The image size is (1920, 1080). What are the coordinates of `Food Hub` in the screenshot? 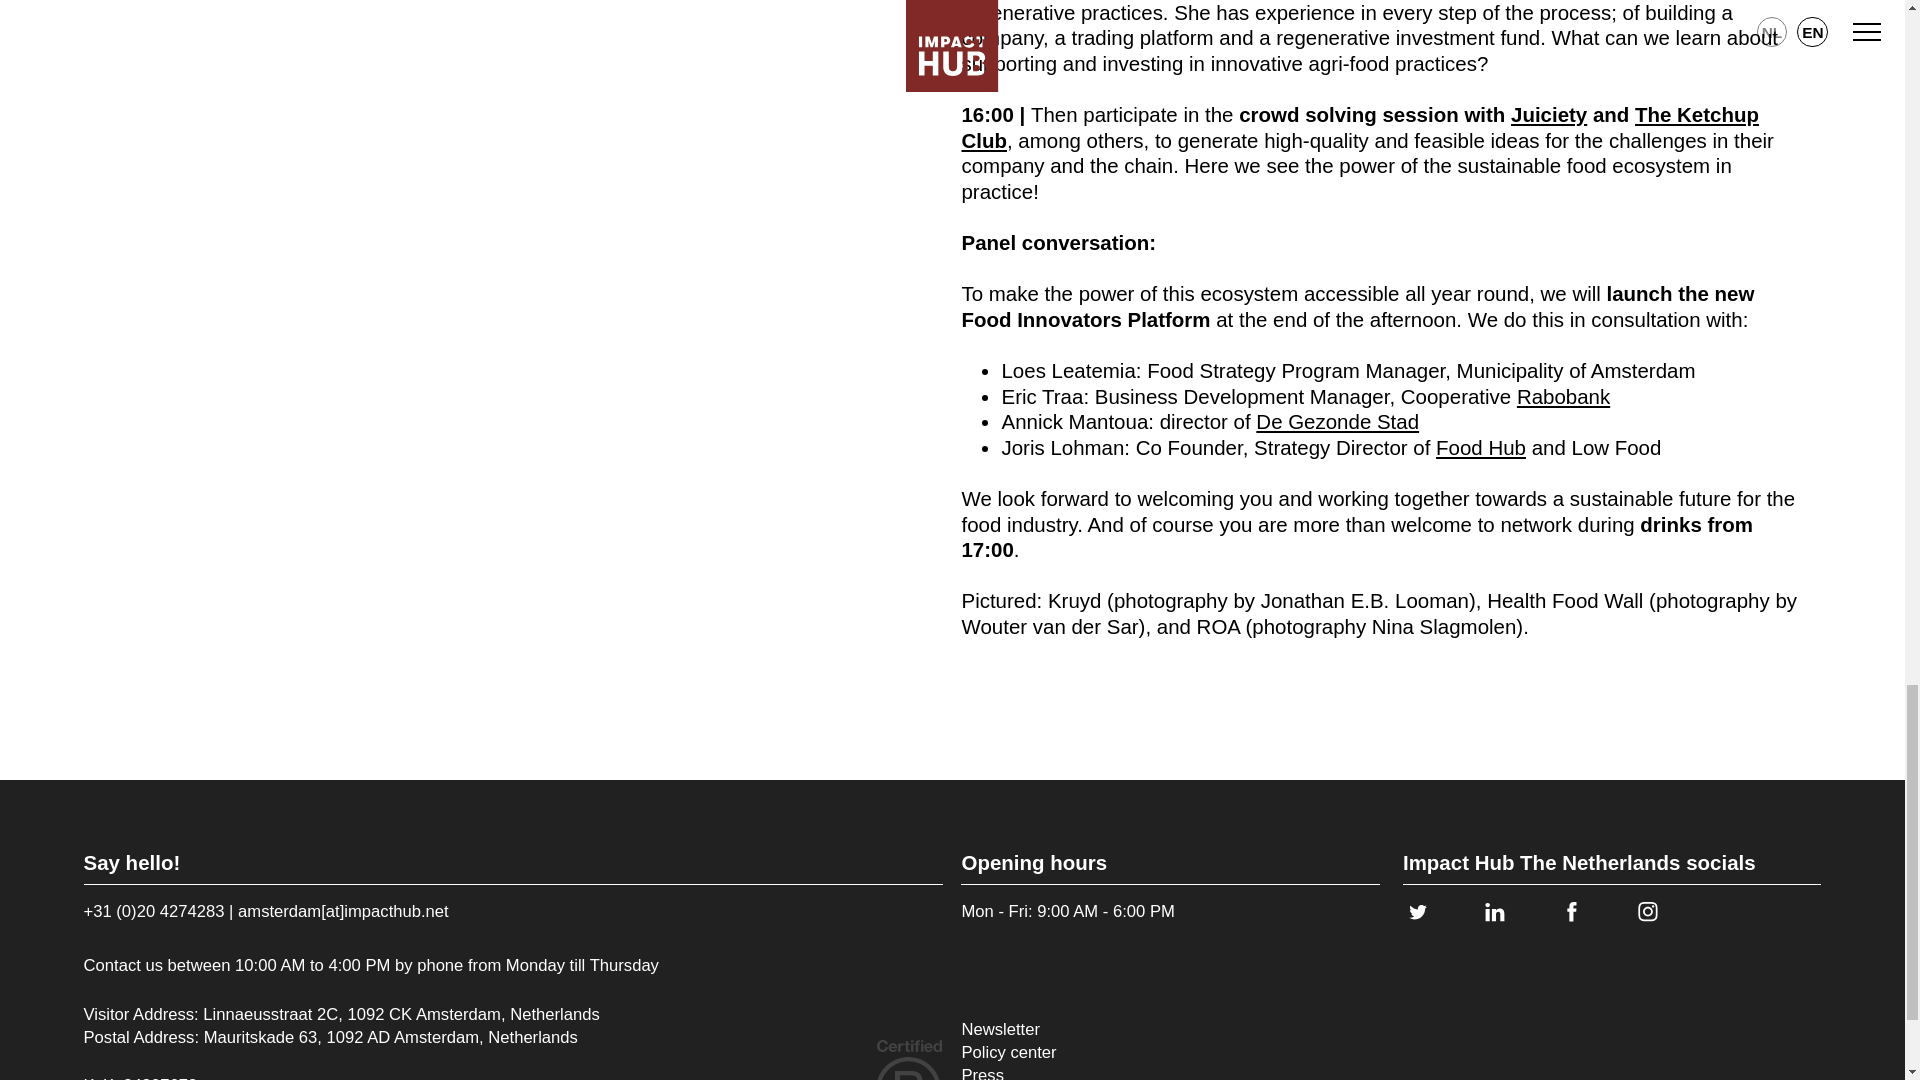 It's located at (1481, 448).